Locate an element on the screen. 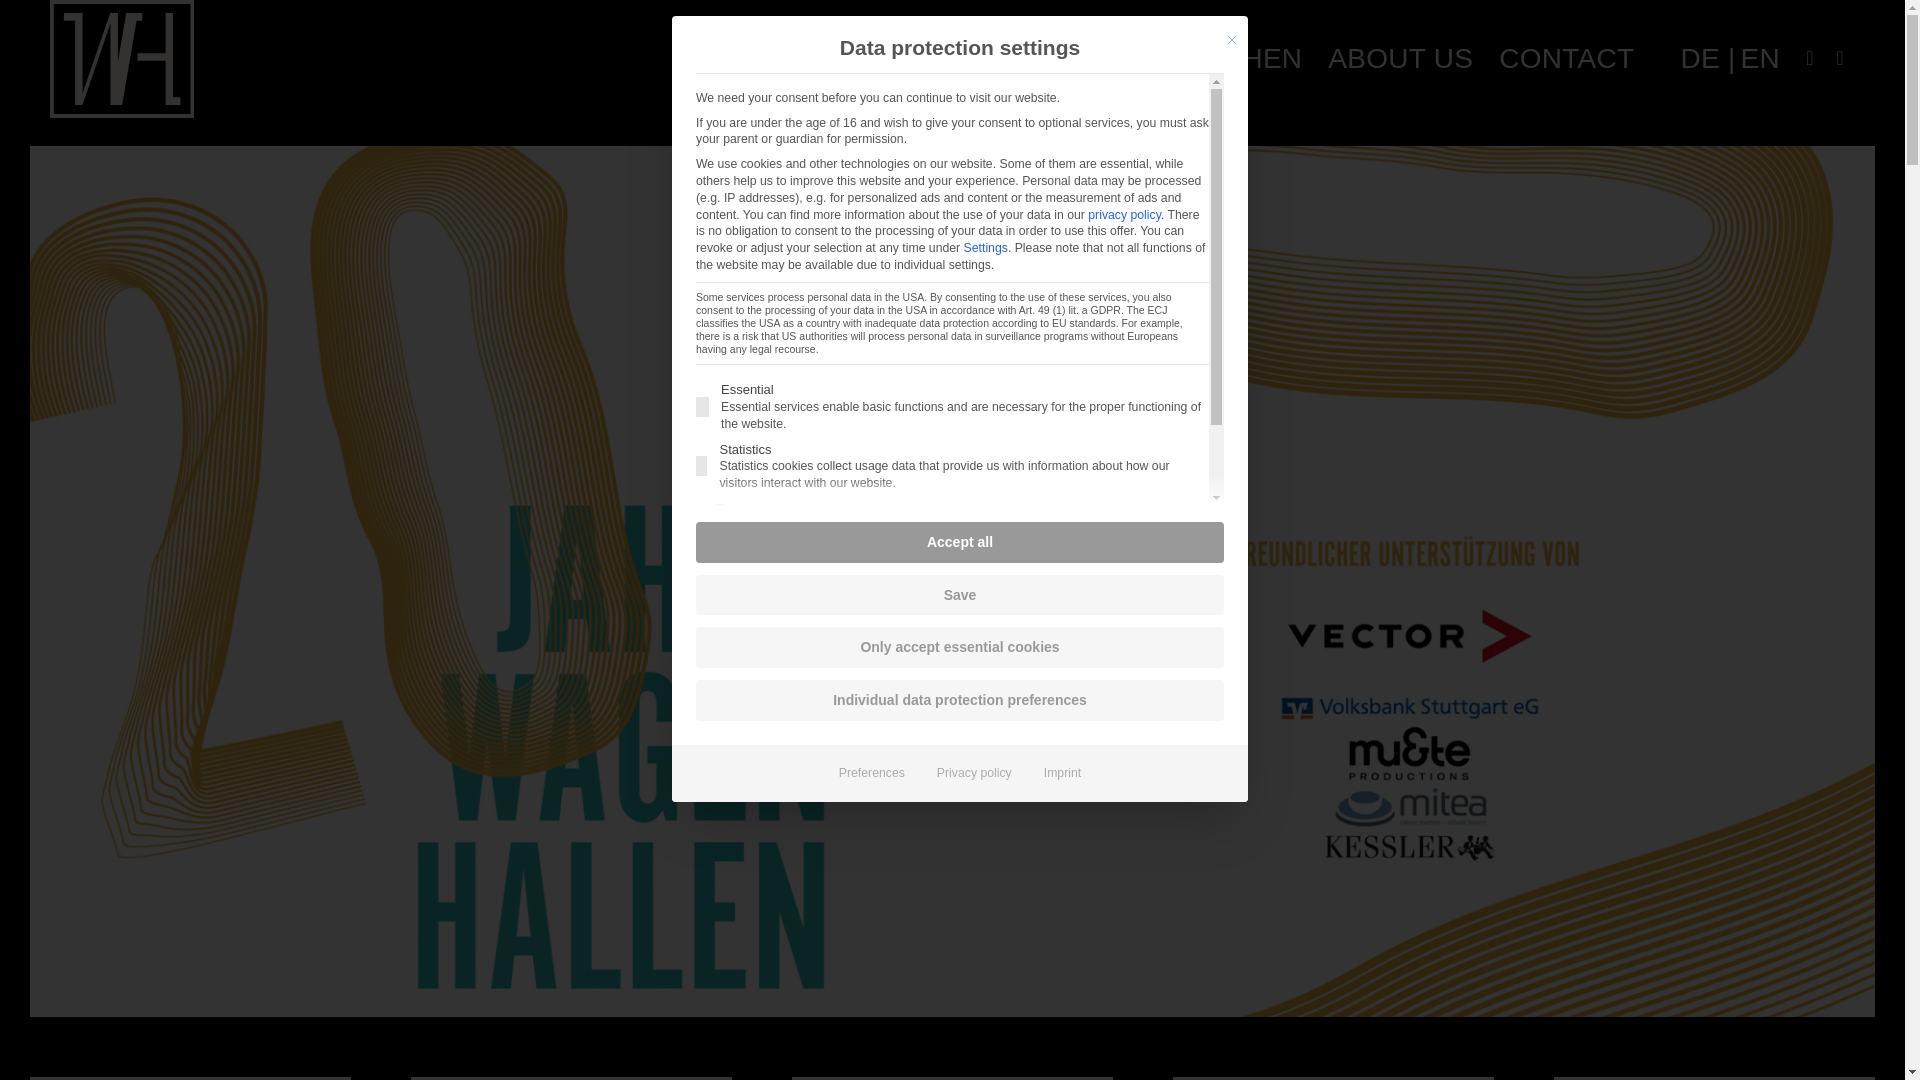 The height and width of the screenshot is (1080, 1920). ROOMS is located at coordinates (1097, 58).